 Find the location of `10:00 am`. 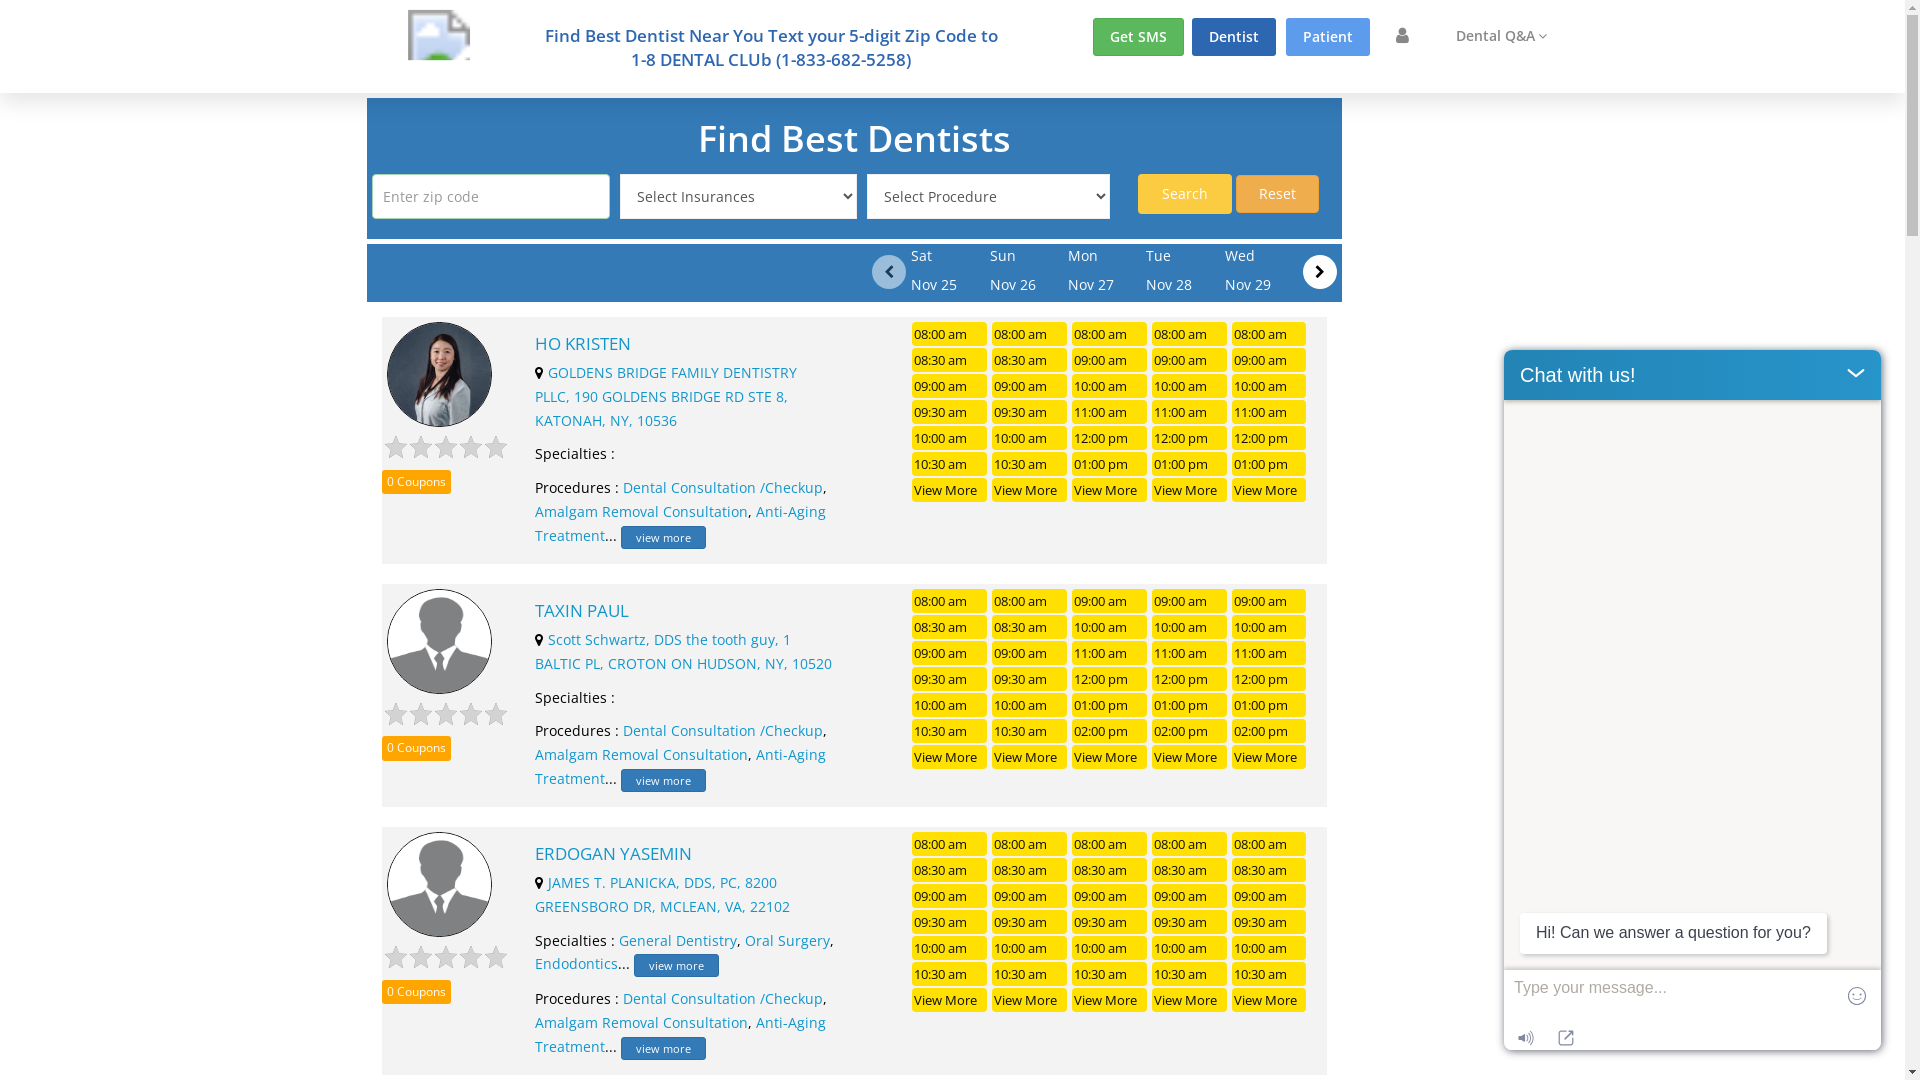

10:00 am is located at coordinates (950, 438).